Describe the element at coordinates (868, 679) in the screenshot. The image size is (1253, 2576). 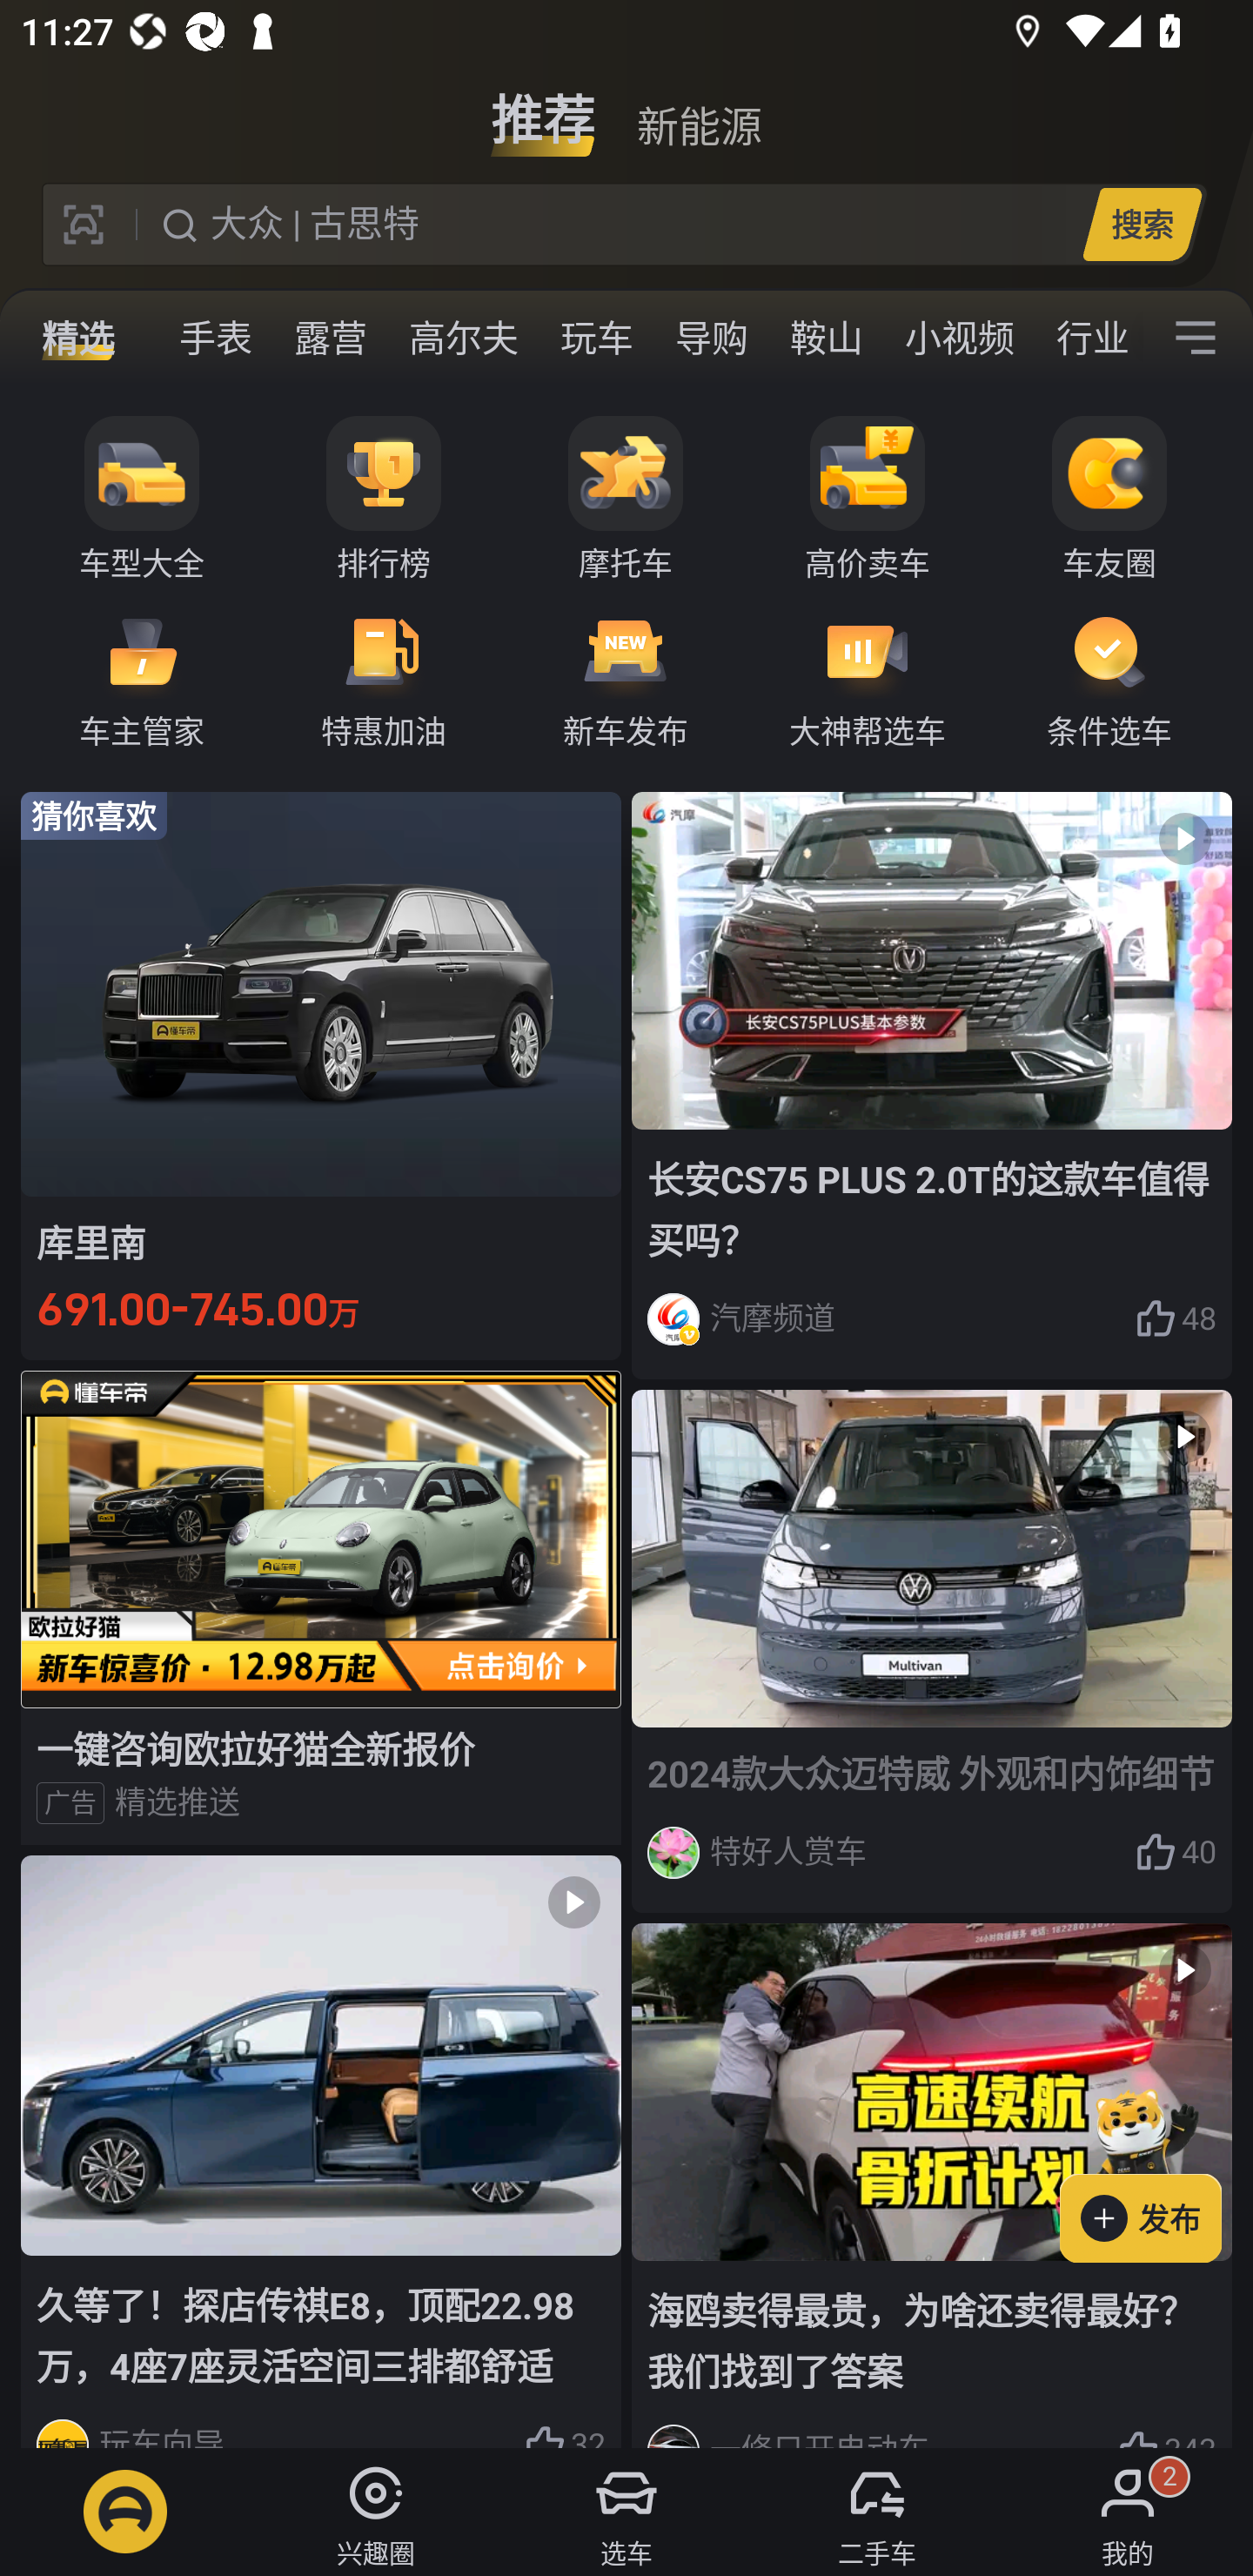
I see `大神帮选车` at that location.